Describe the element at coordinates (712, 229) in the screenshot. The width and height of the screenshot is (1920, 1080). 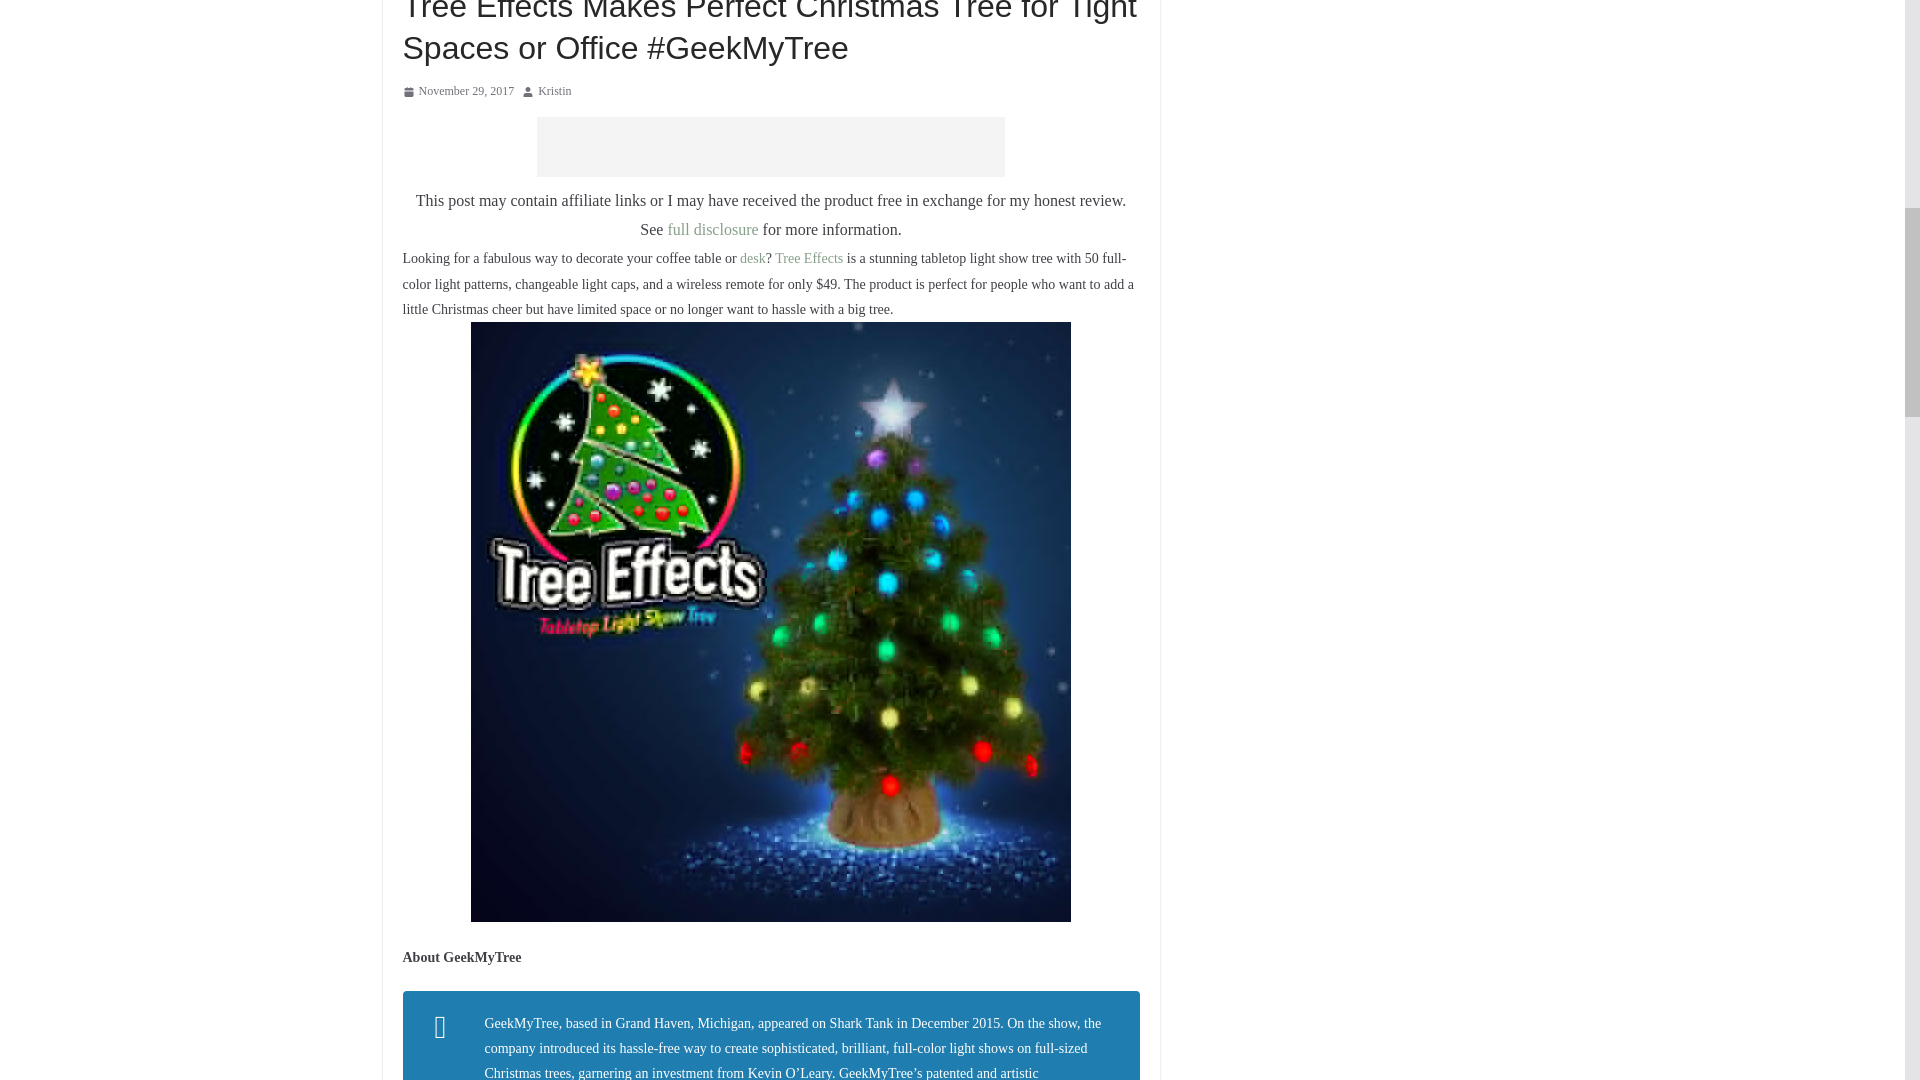
I see `full disclosure` at that location.